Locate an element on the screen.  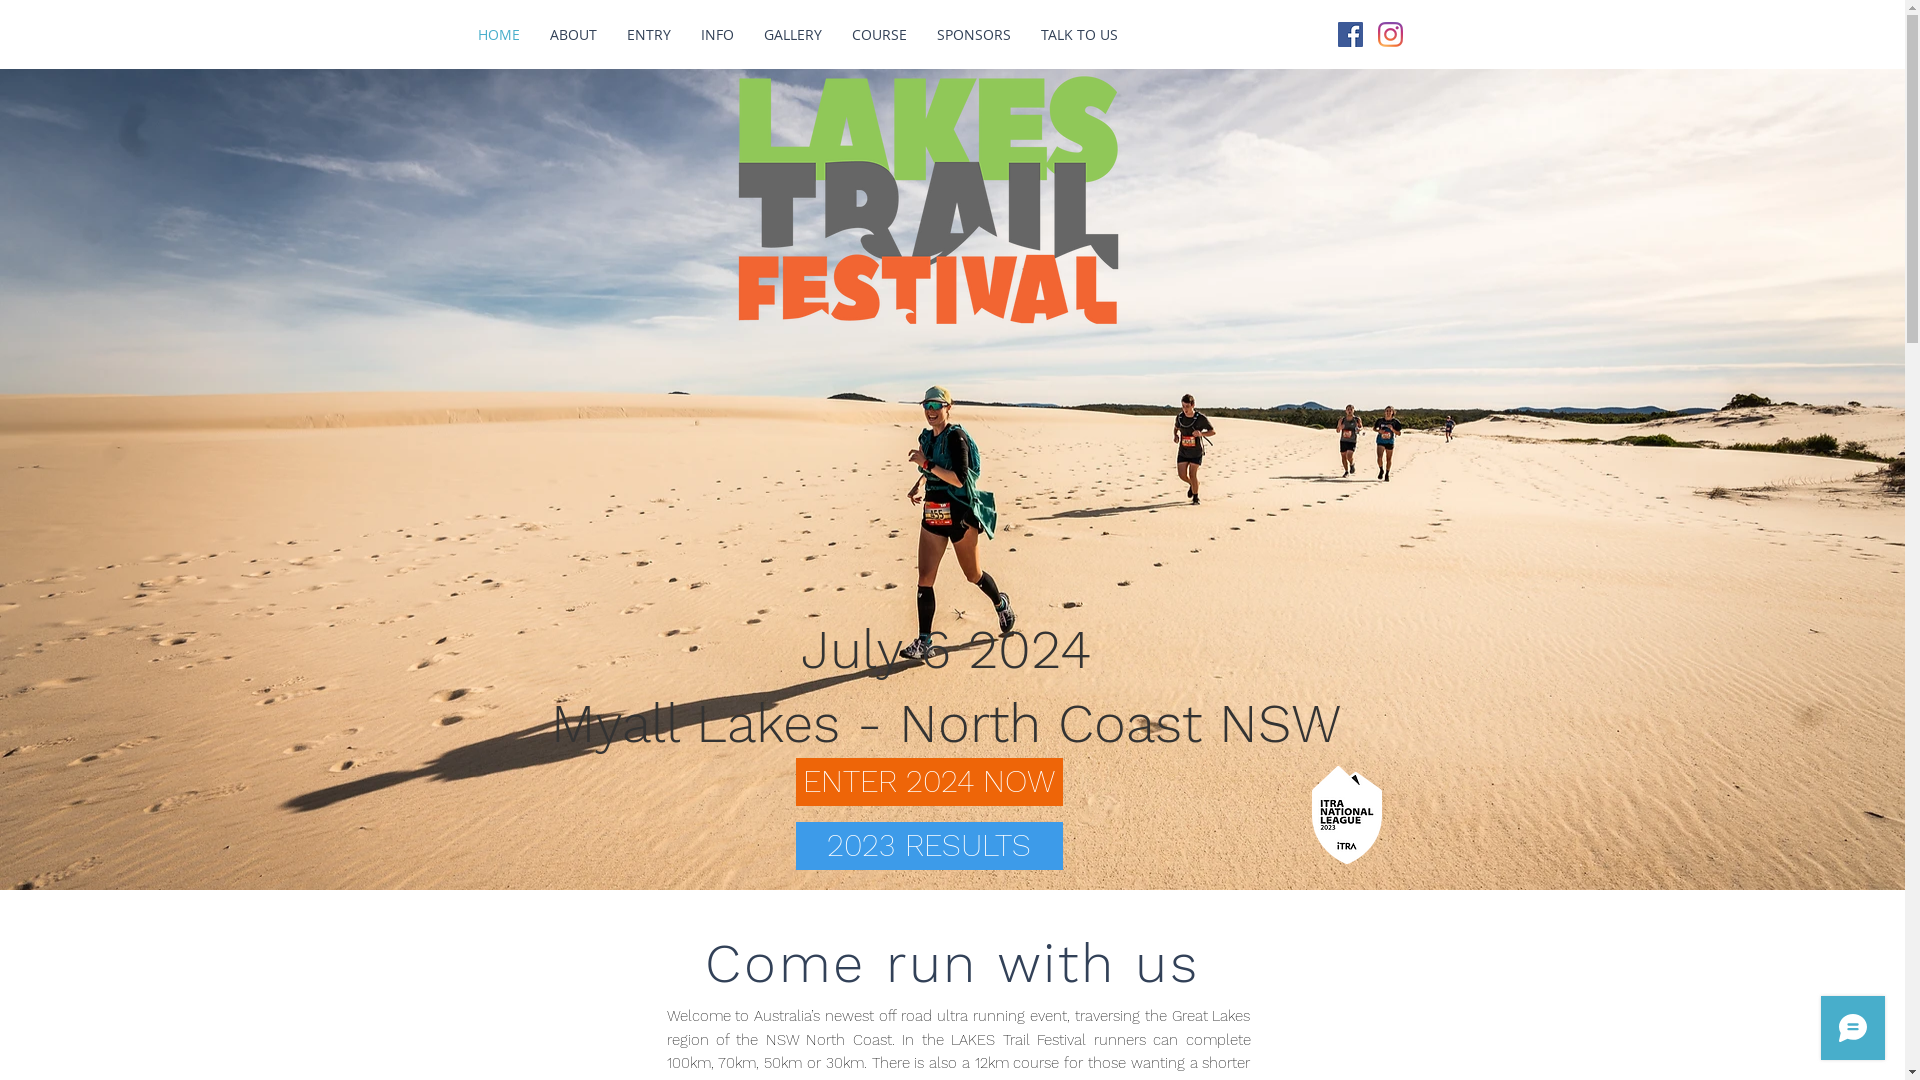
SPONSORS is located at coordinates (974, 34).